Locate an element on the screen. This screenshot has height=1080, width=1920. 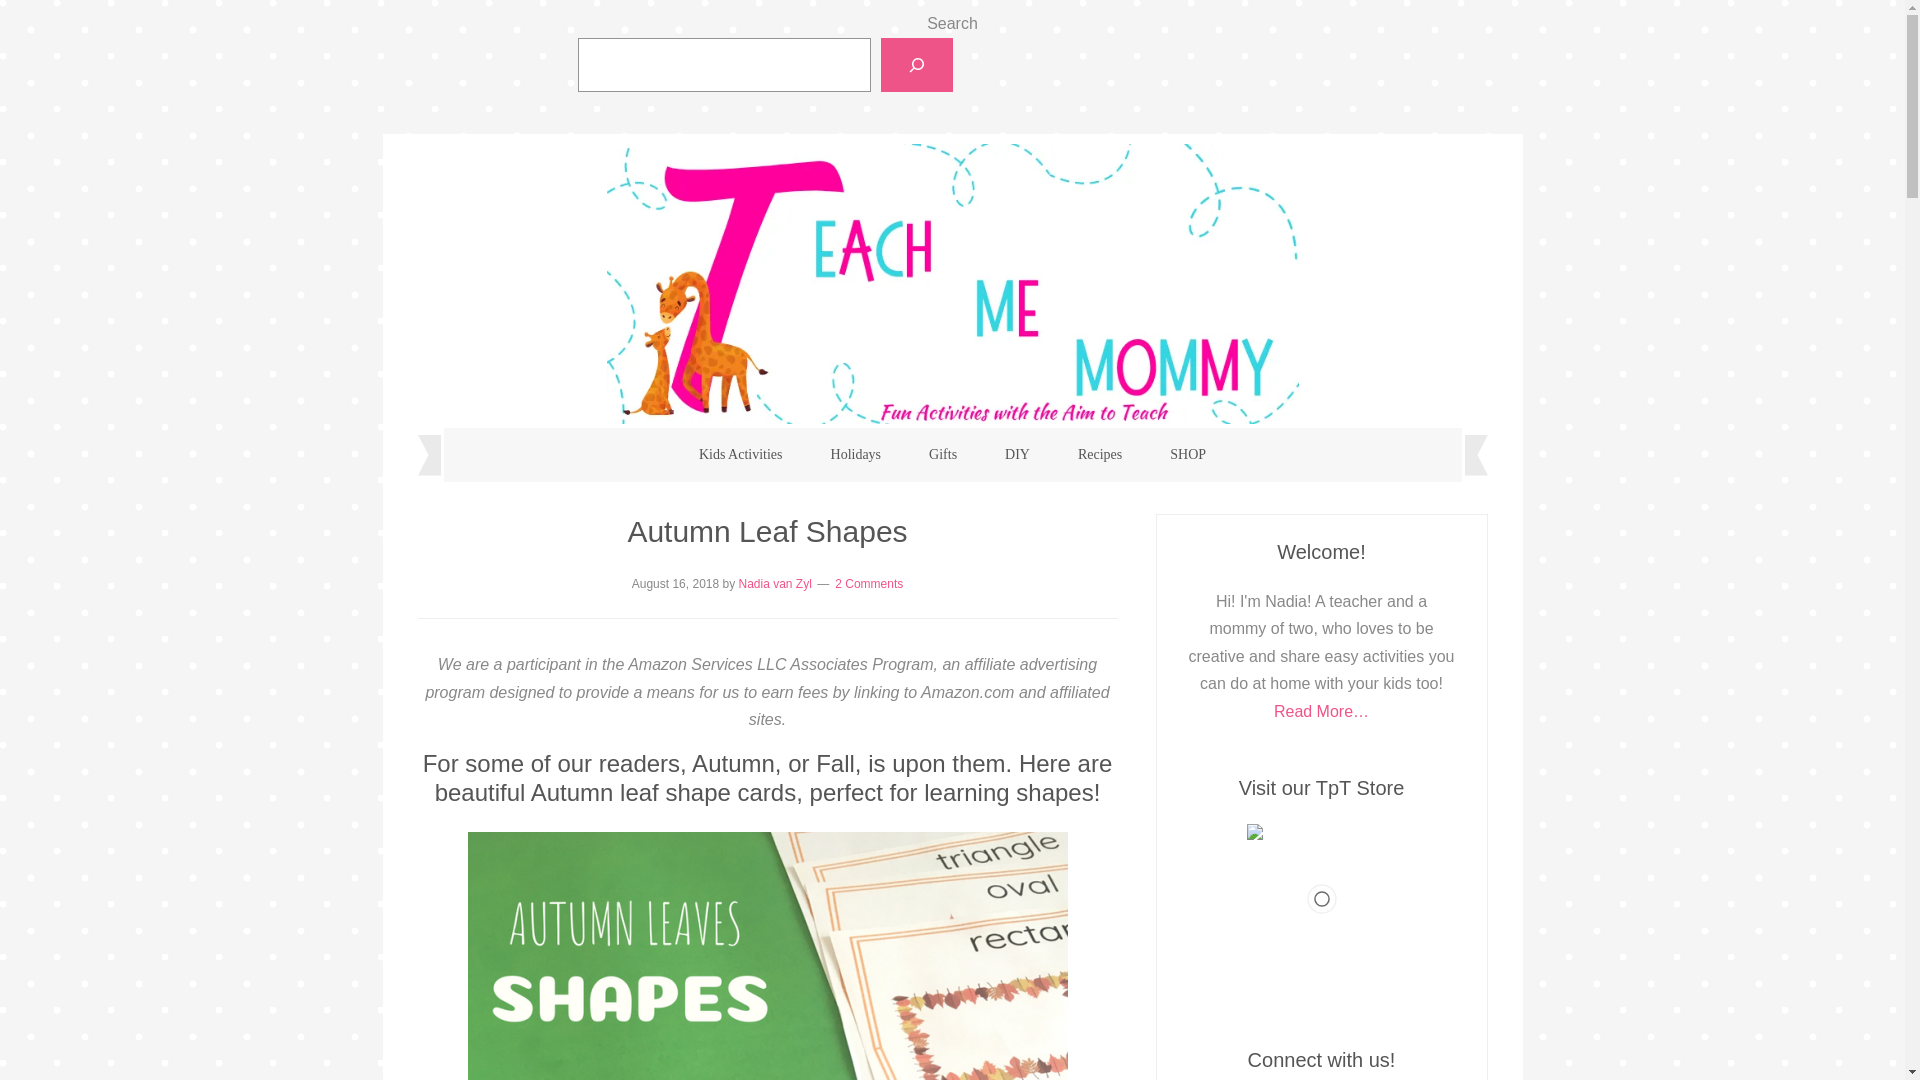
Nadia van Zyl is located at coordinates (774, 583).